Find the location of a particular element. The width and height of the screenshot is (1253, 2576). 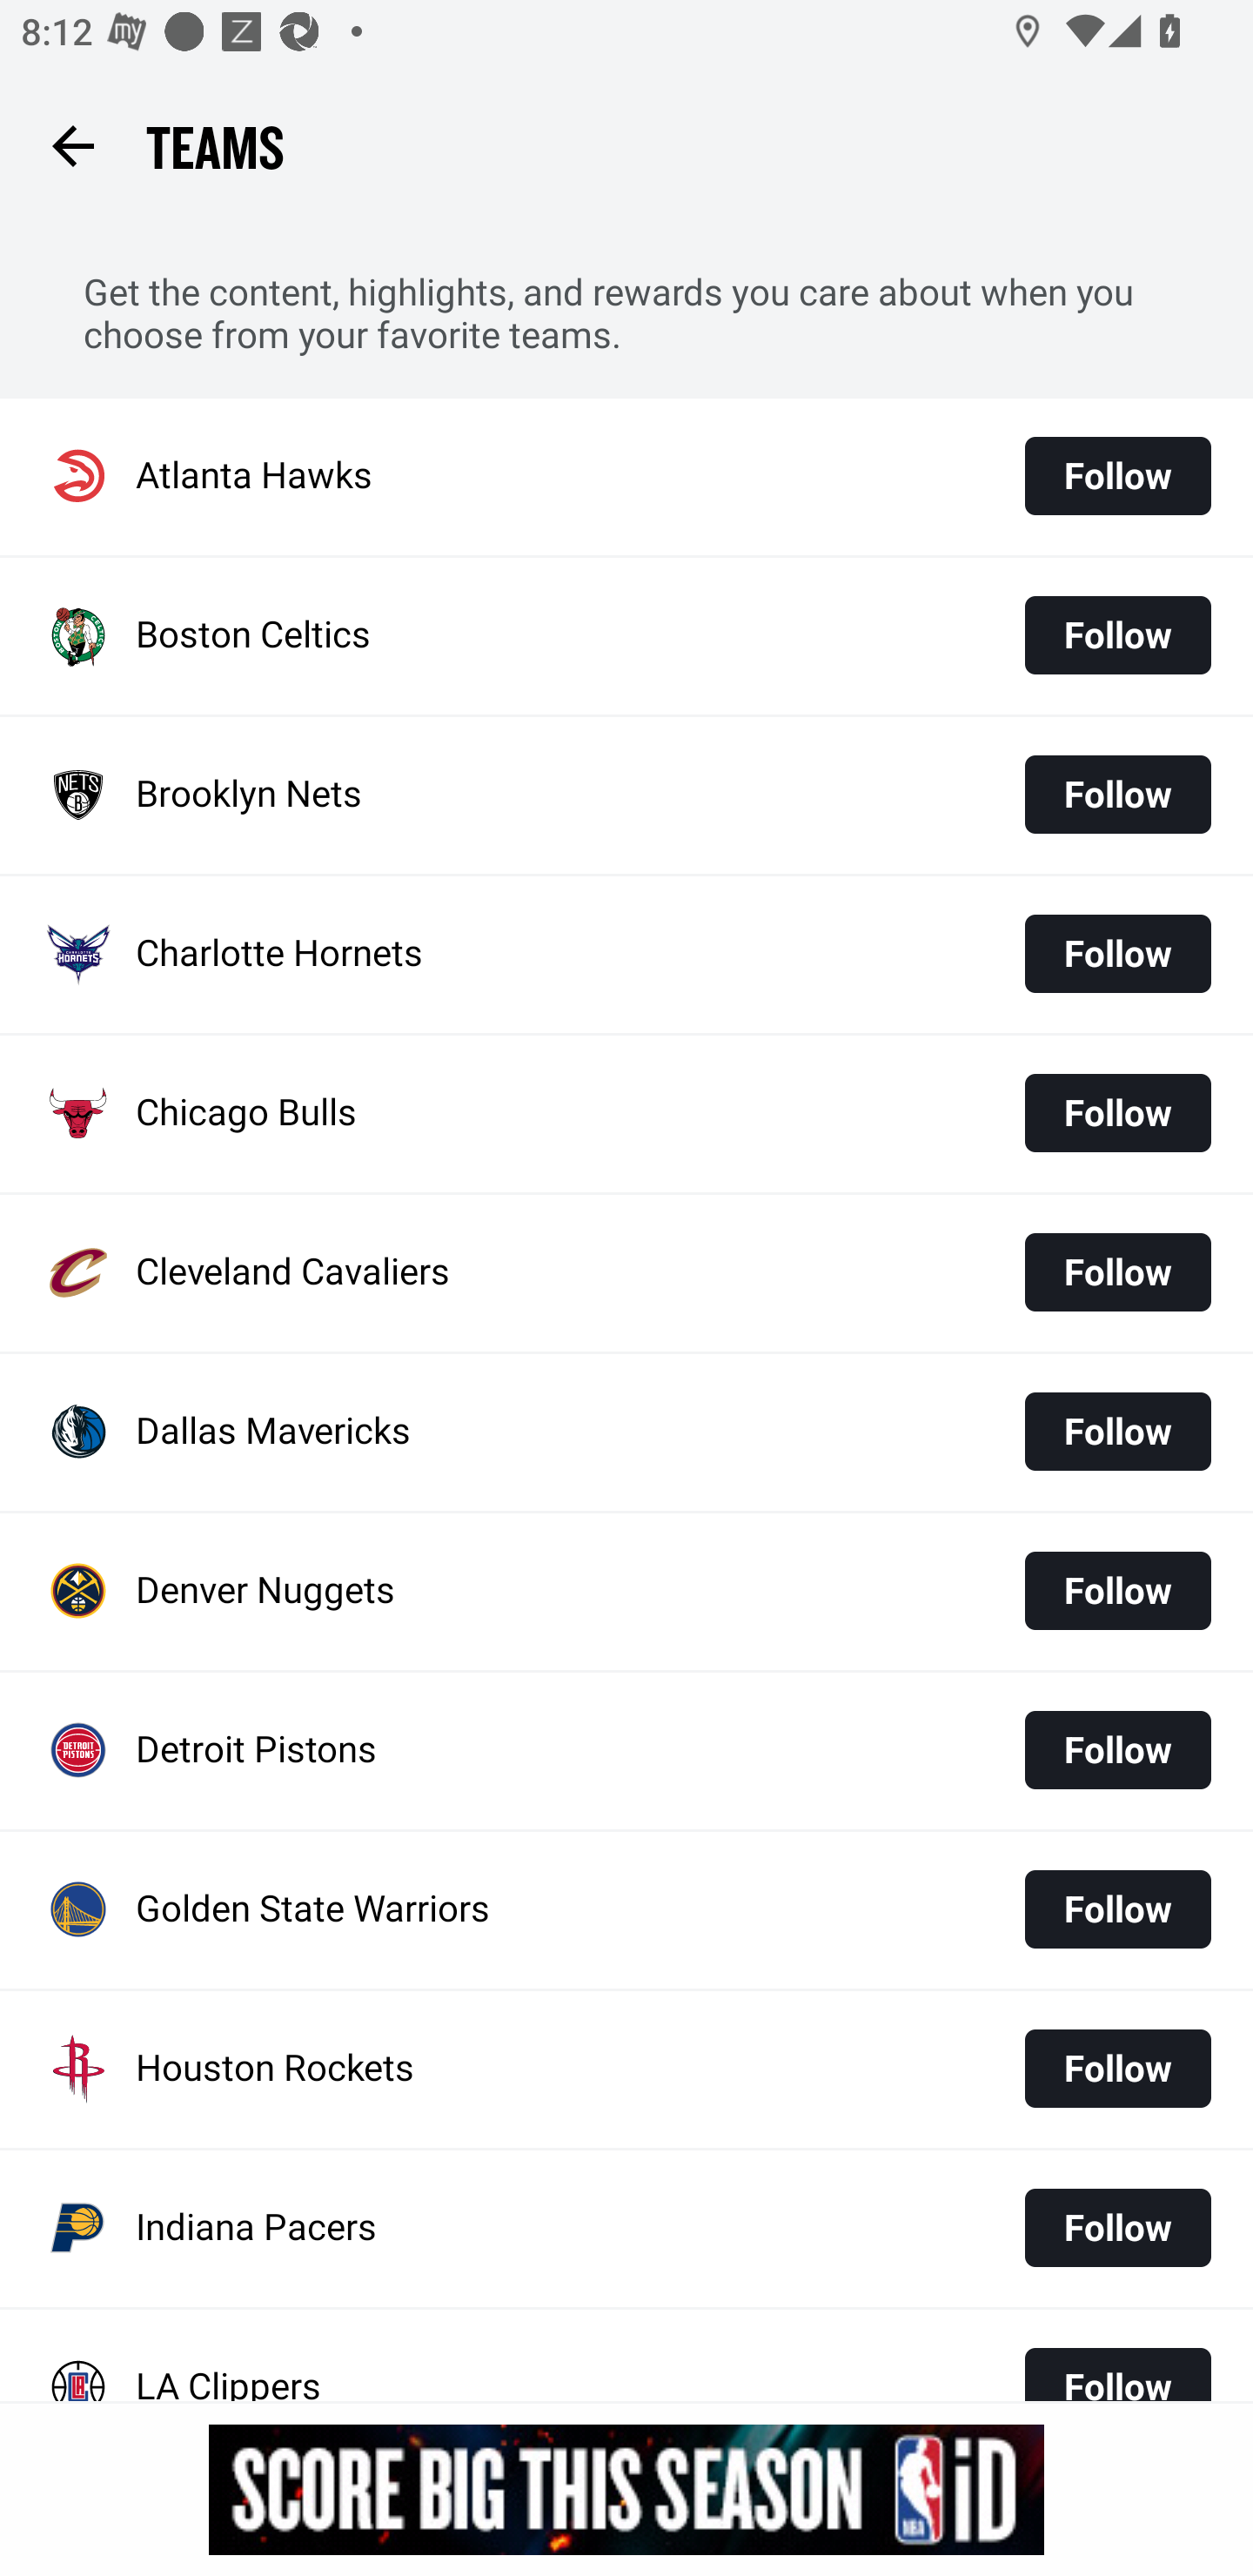

Follow is located at coordinates (1117, 635).